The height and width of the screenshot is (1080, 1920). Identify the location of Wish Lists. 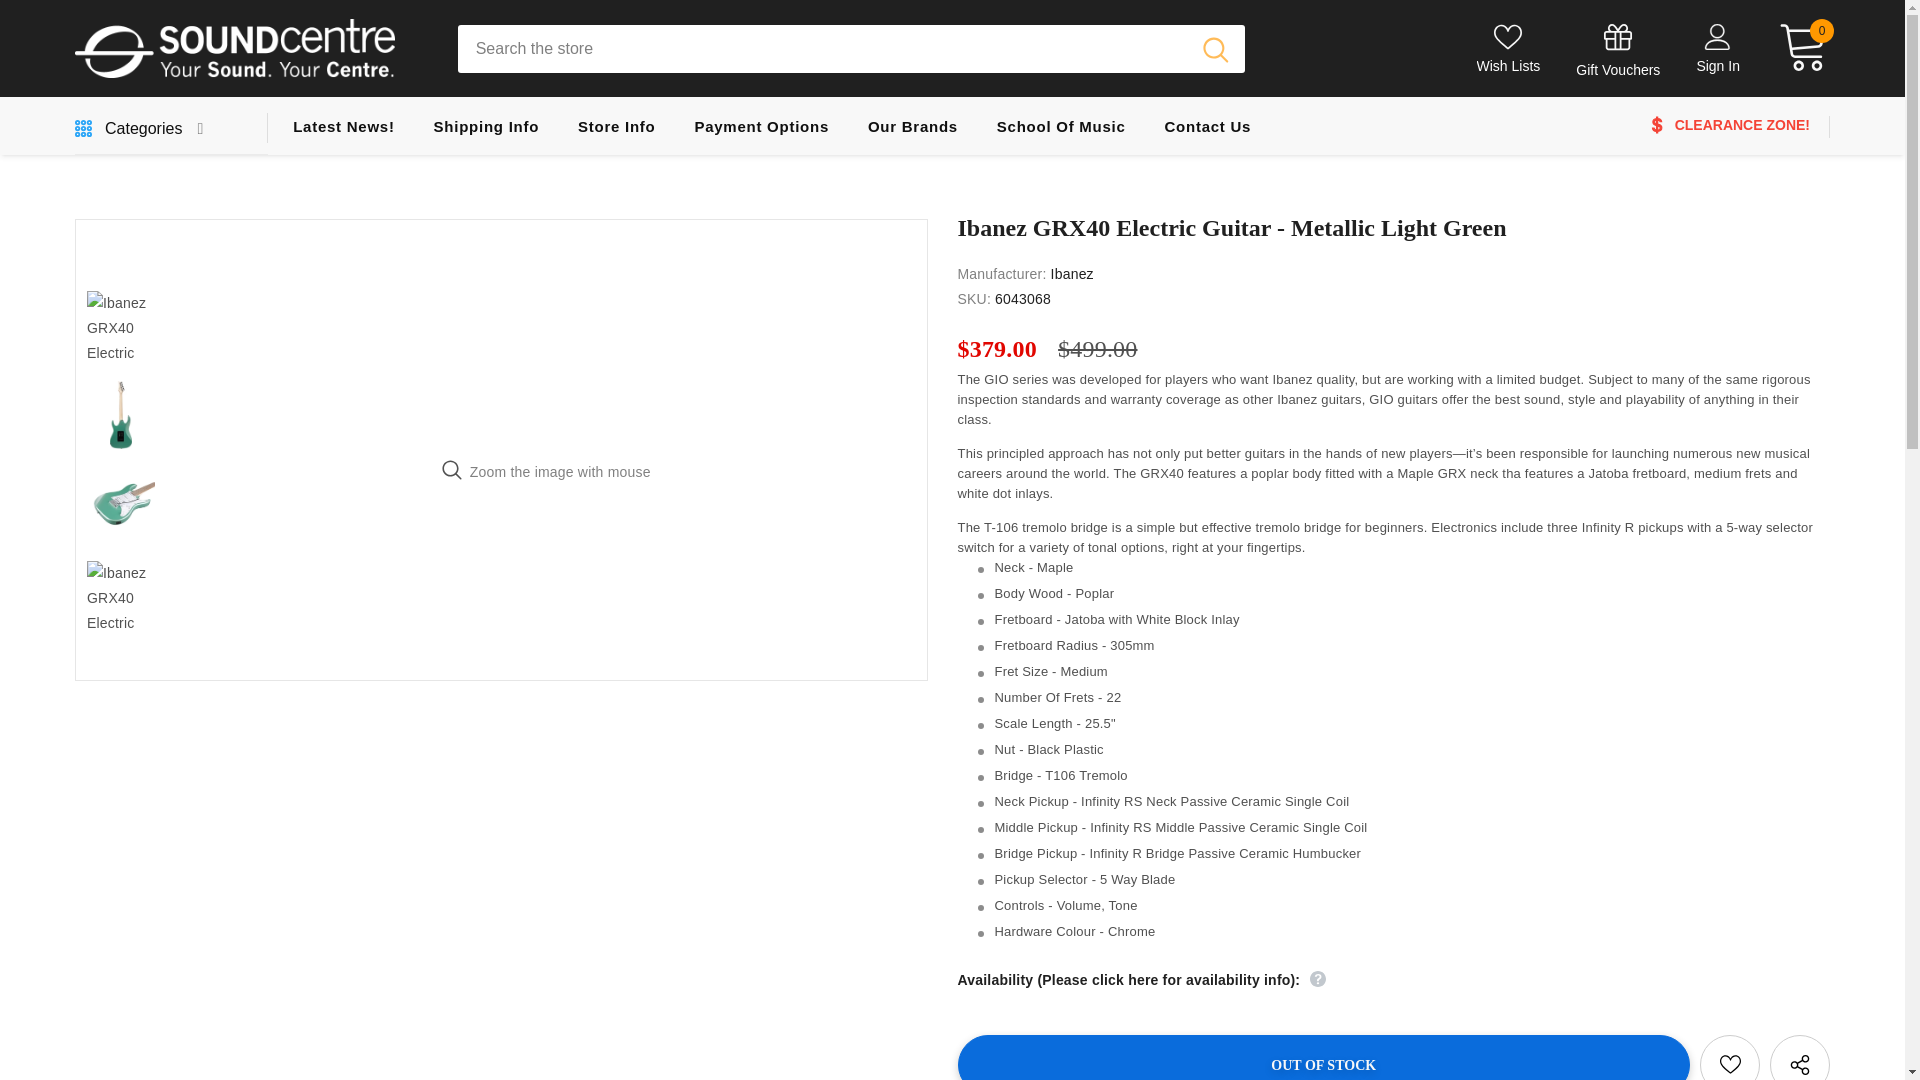
(1508, 48).